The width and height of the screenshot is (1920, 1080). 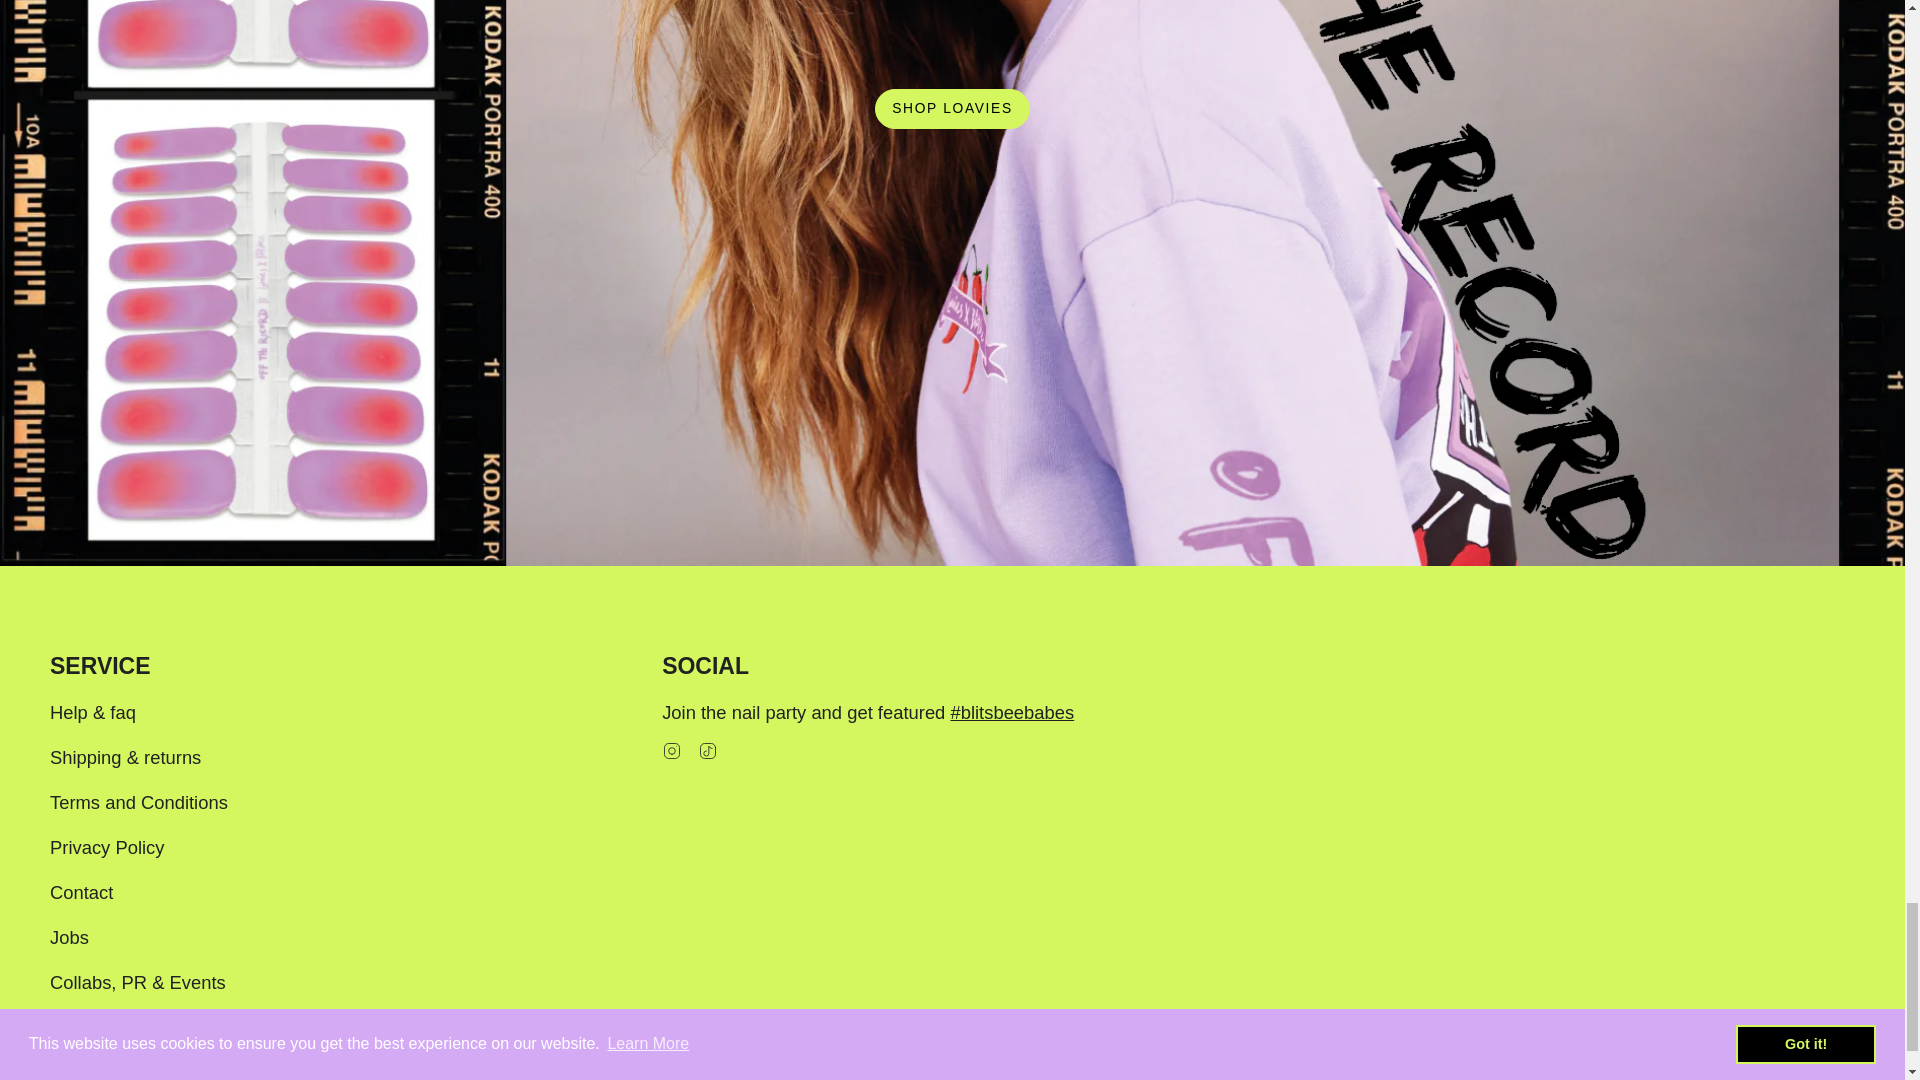 I want to click on Union Pay, so click(x=1790, y=1078).